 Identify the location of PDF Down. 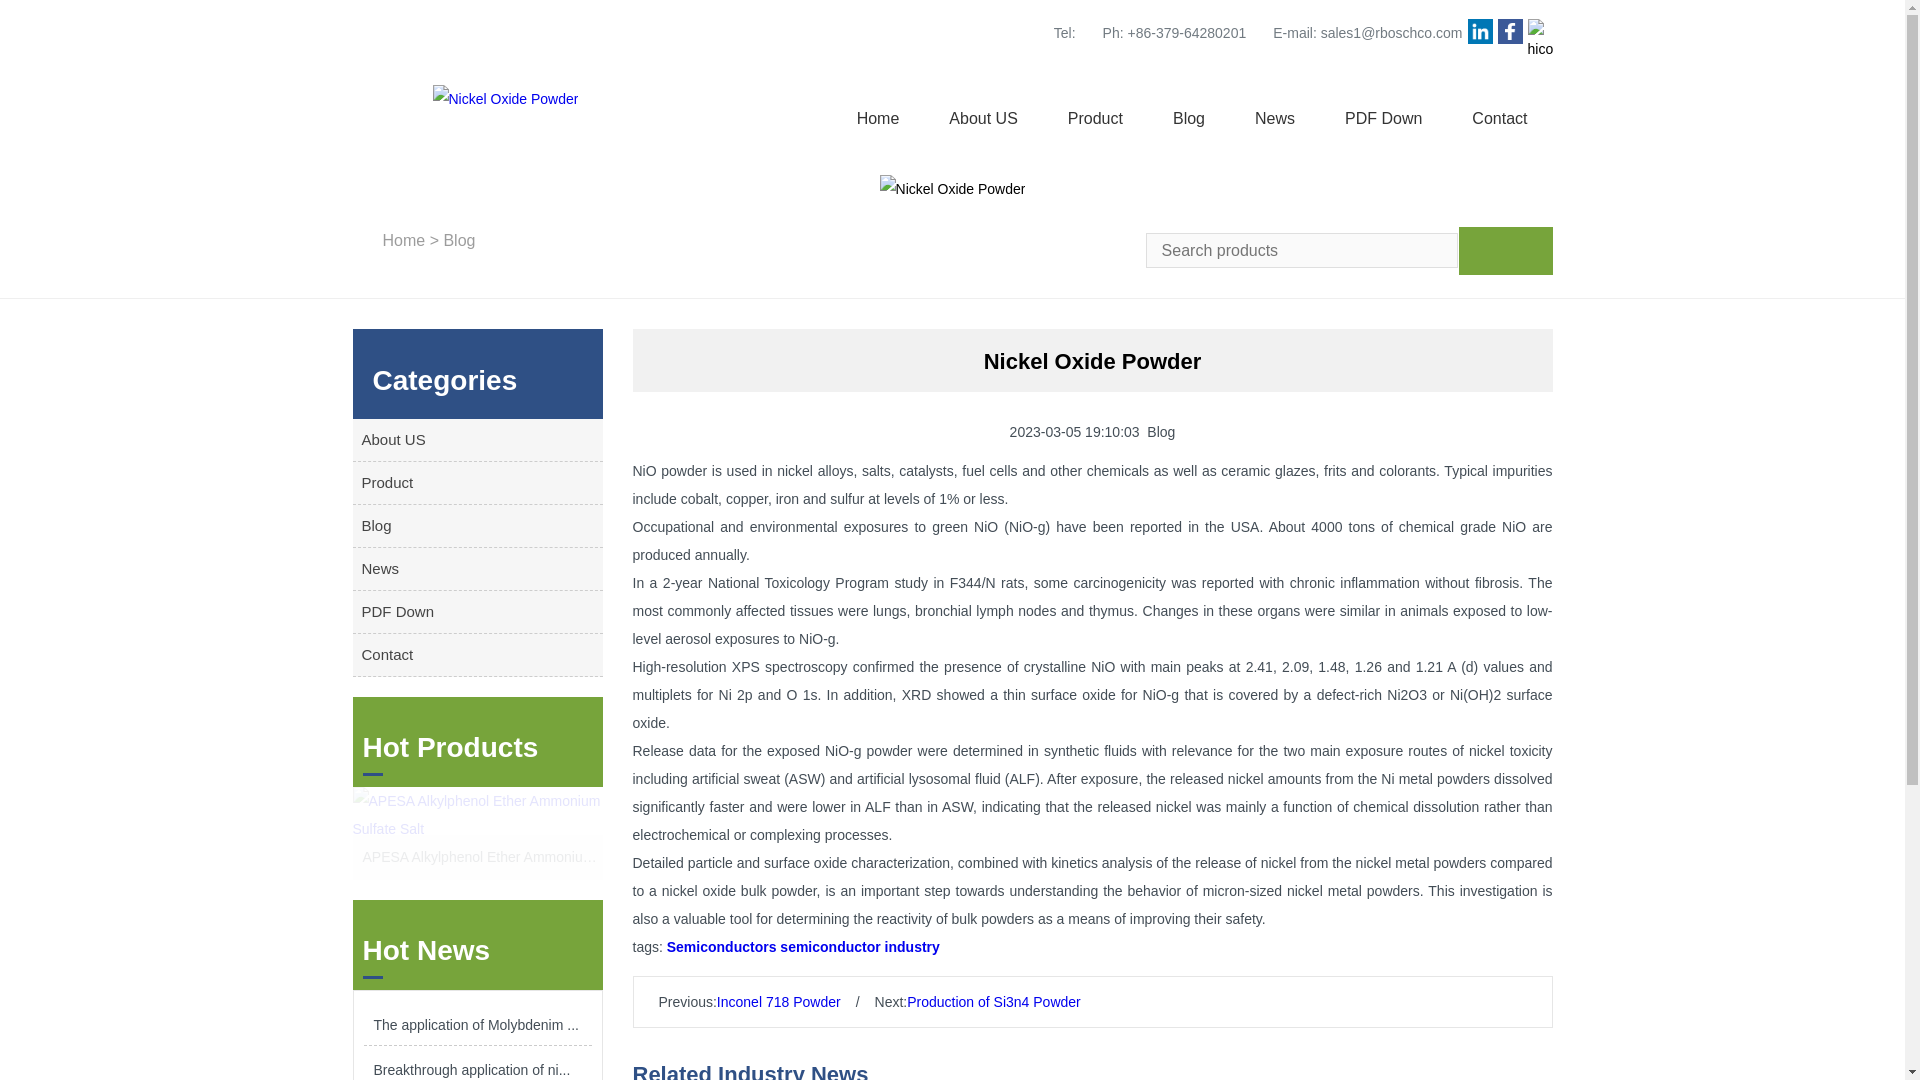
(1384, 119).